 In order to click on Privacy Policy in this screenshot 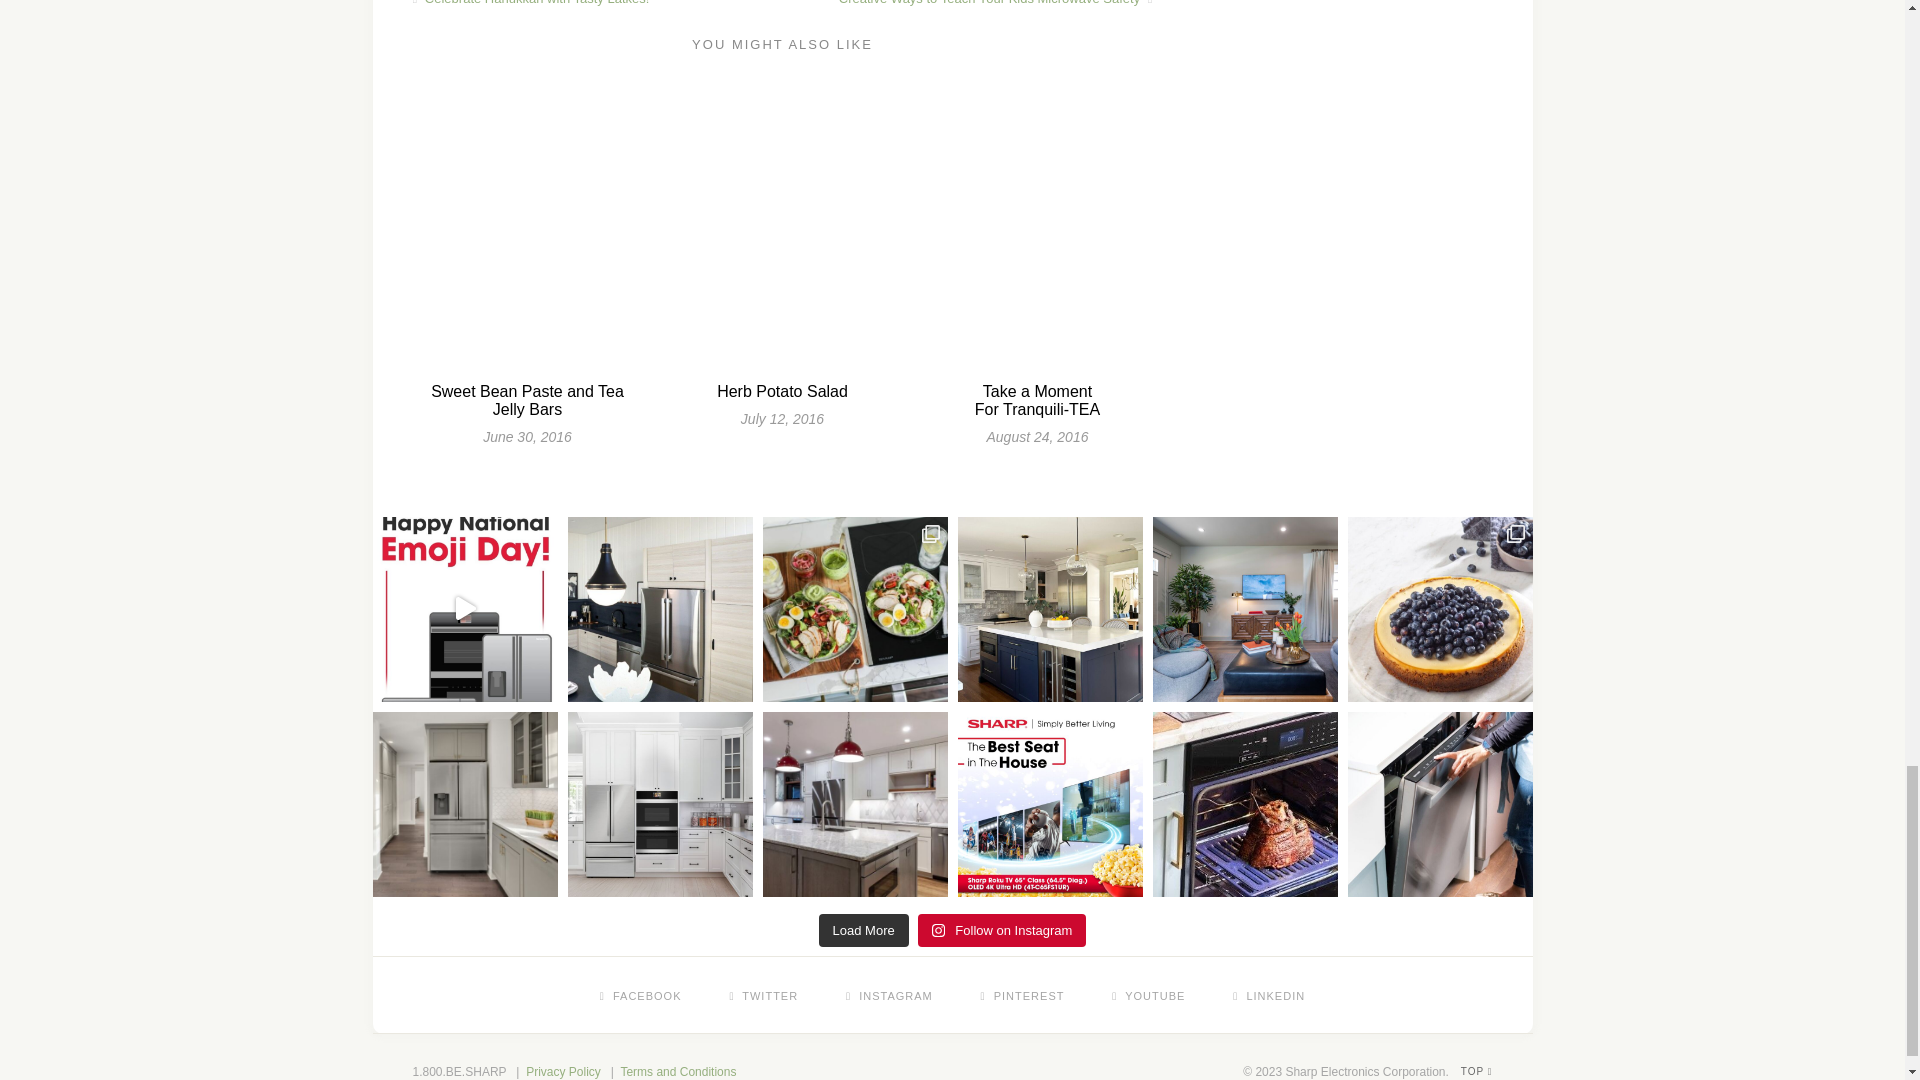, I will do `click(563, 1071)`.